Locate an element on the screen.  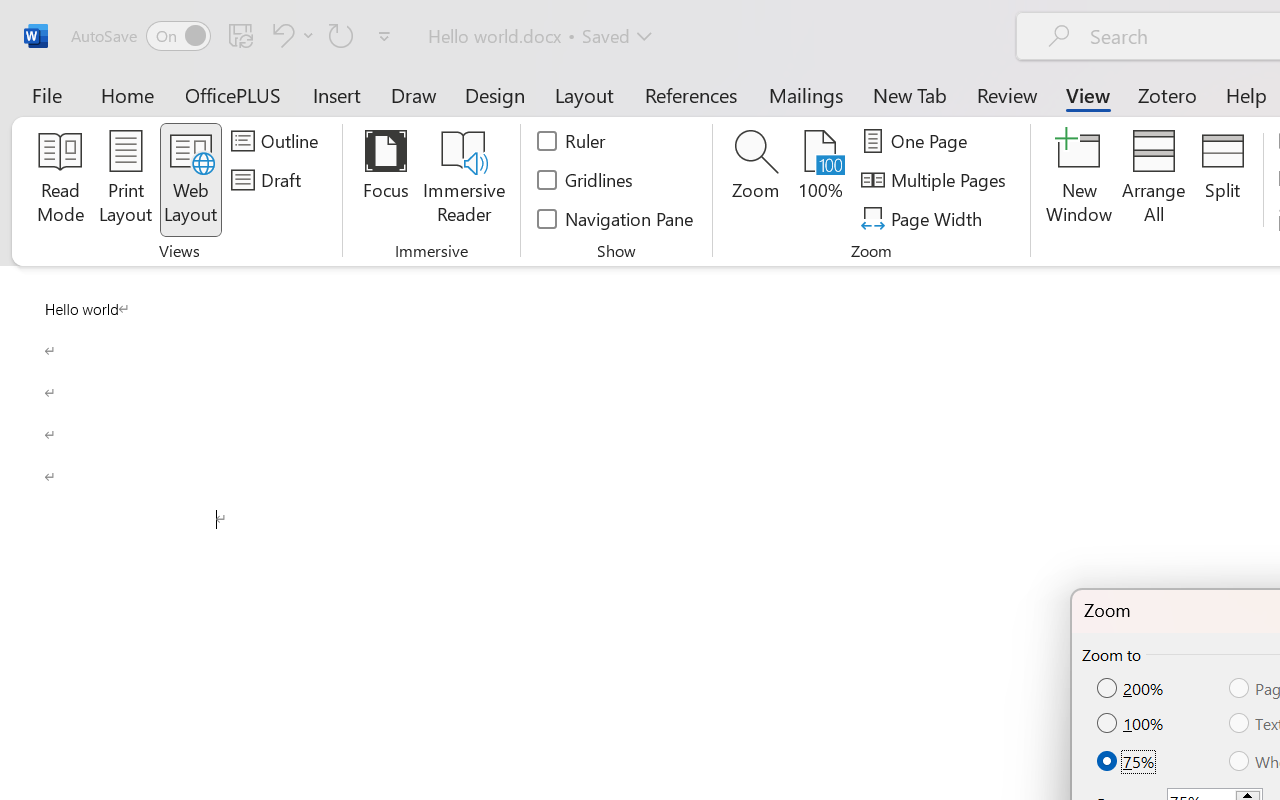
New Window is located at coordinates (1080, 180).